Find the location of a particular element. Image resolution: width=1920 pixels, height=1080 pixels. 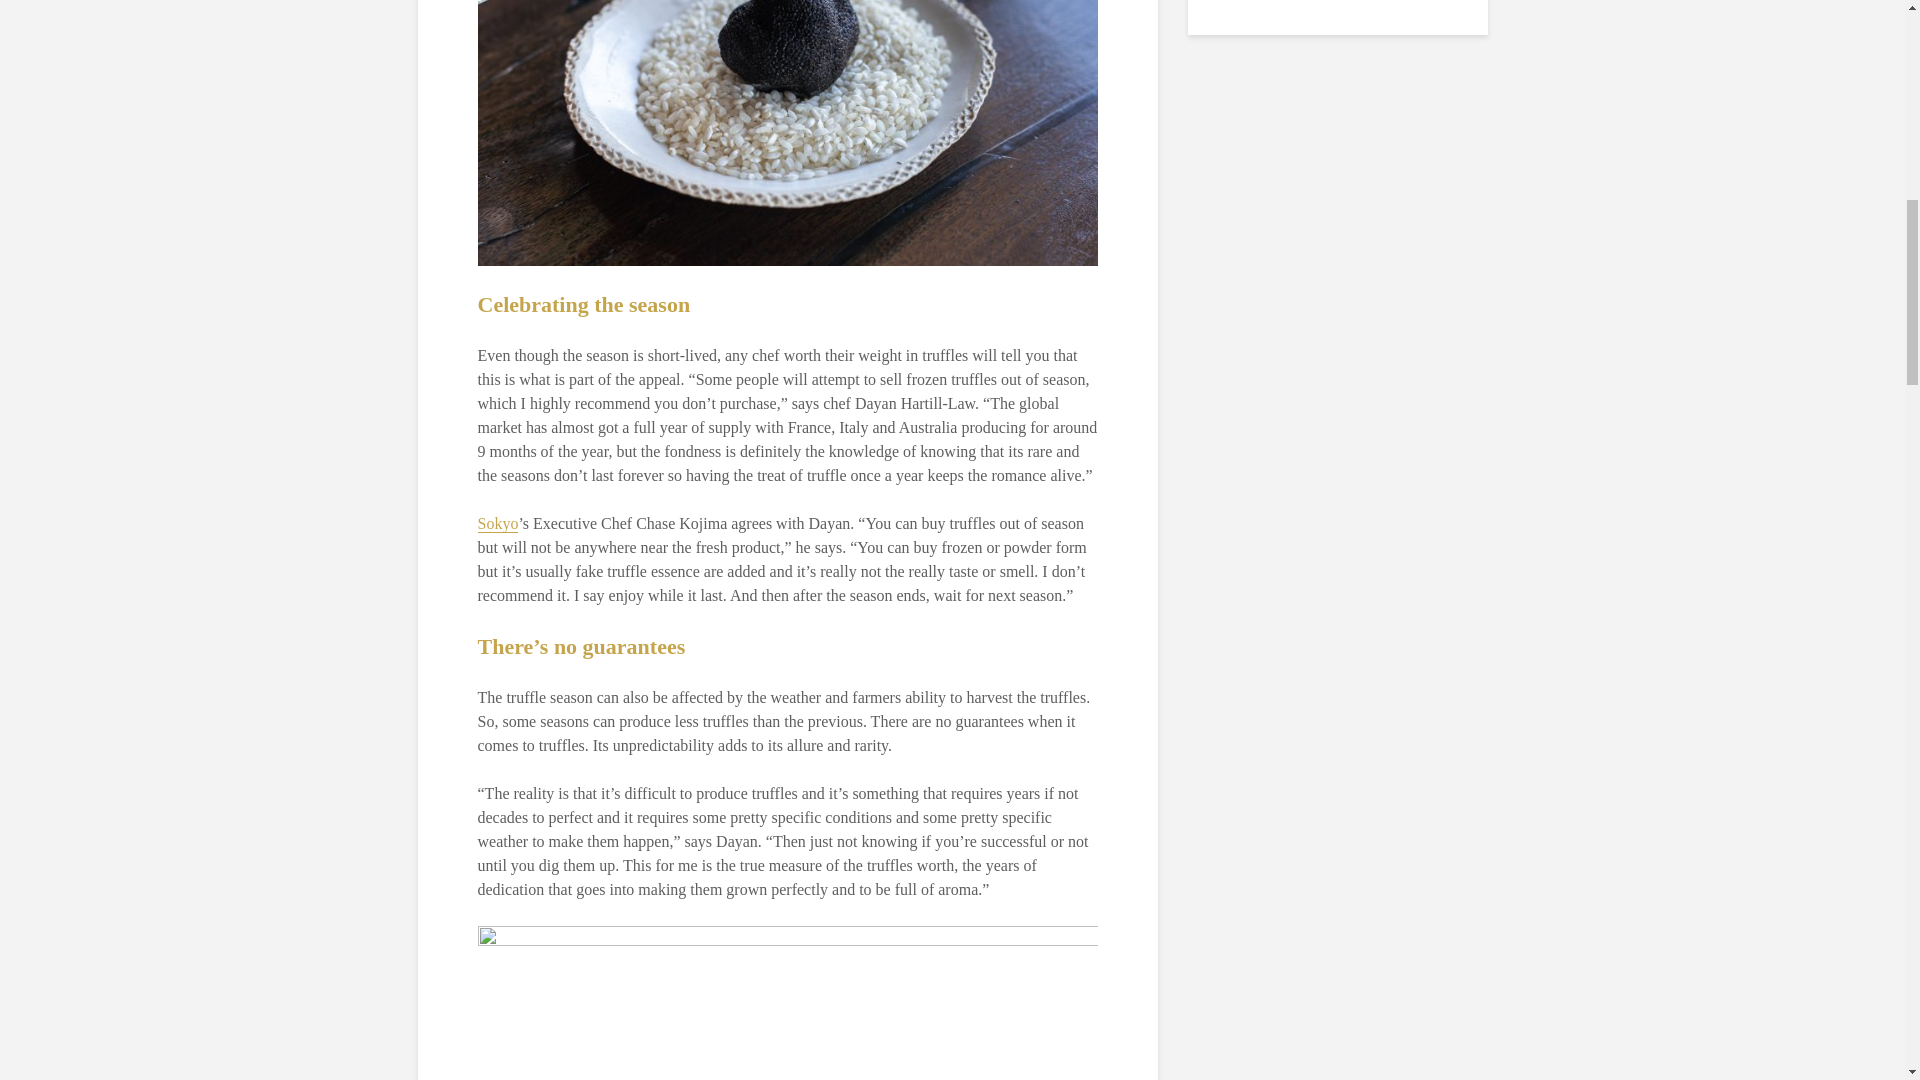

Sokyo is located at coordinates (498, 524).